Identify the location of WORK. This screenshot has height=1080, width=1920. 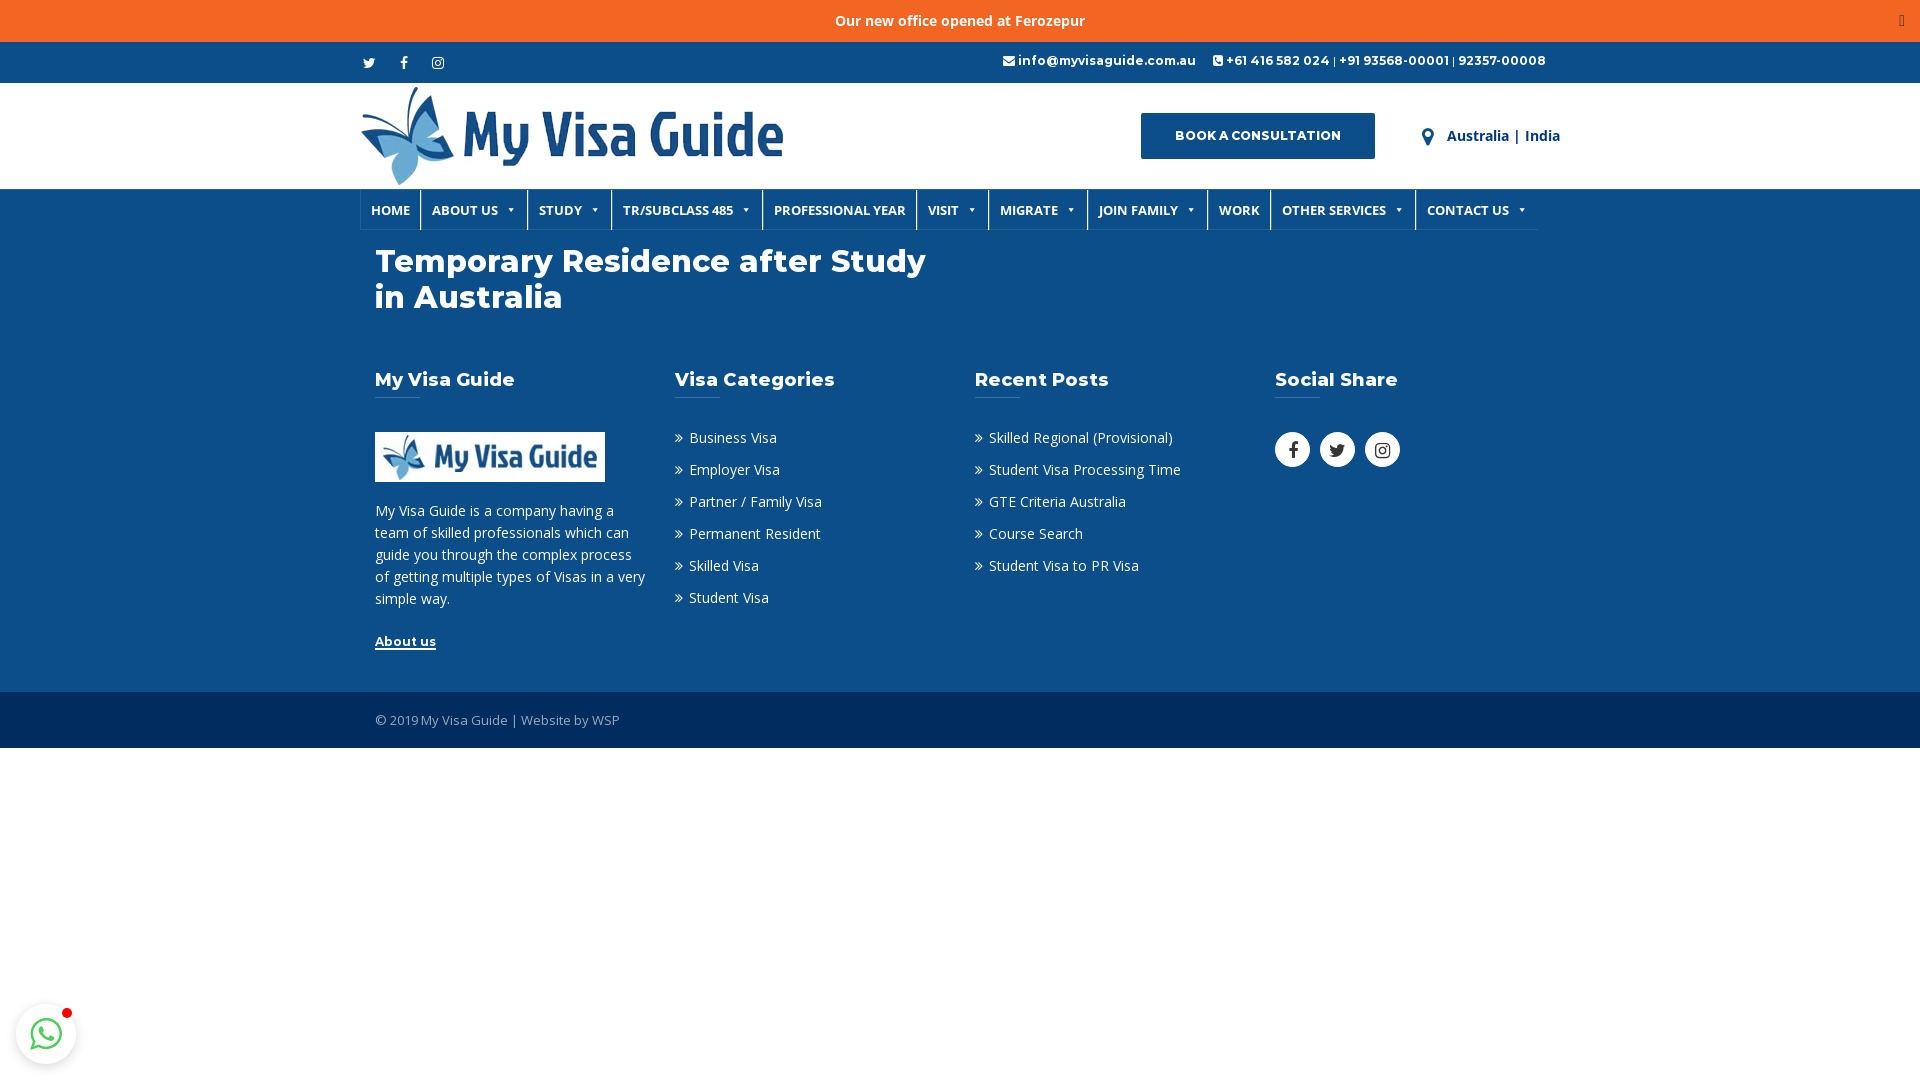
(1239, 210).